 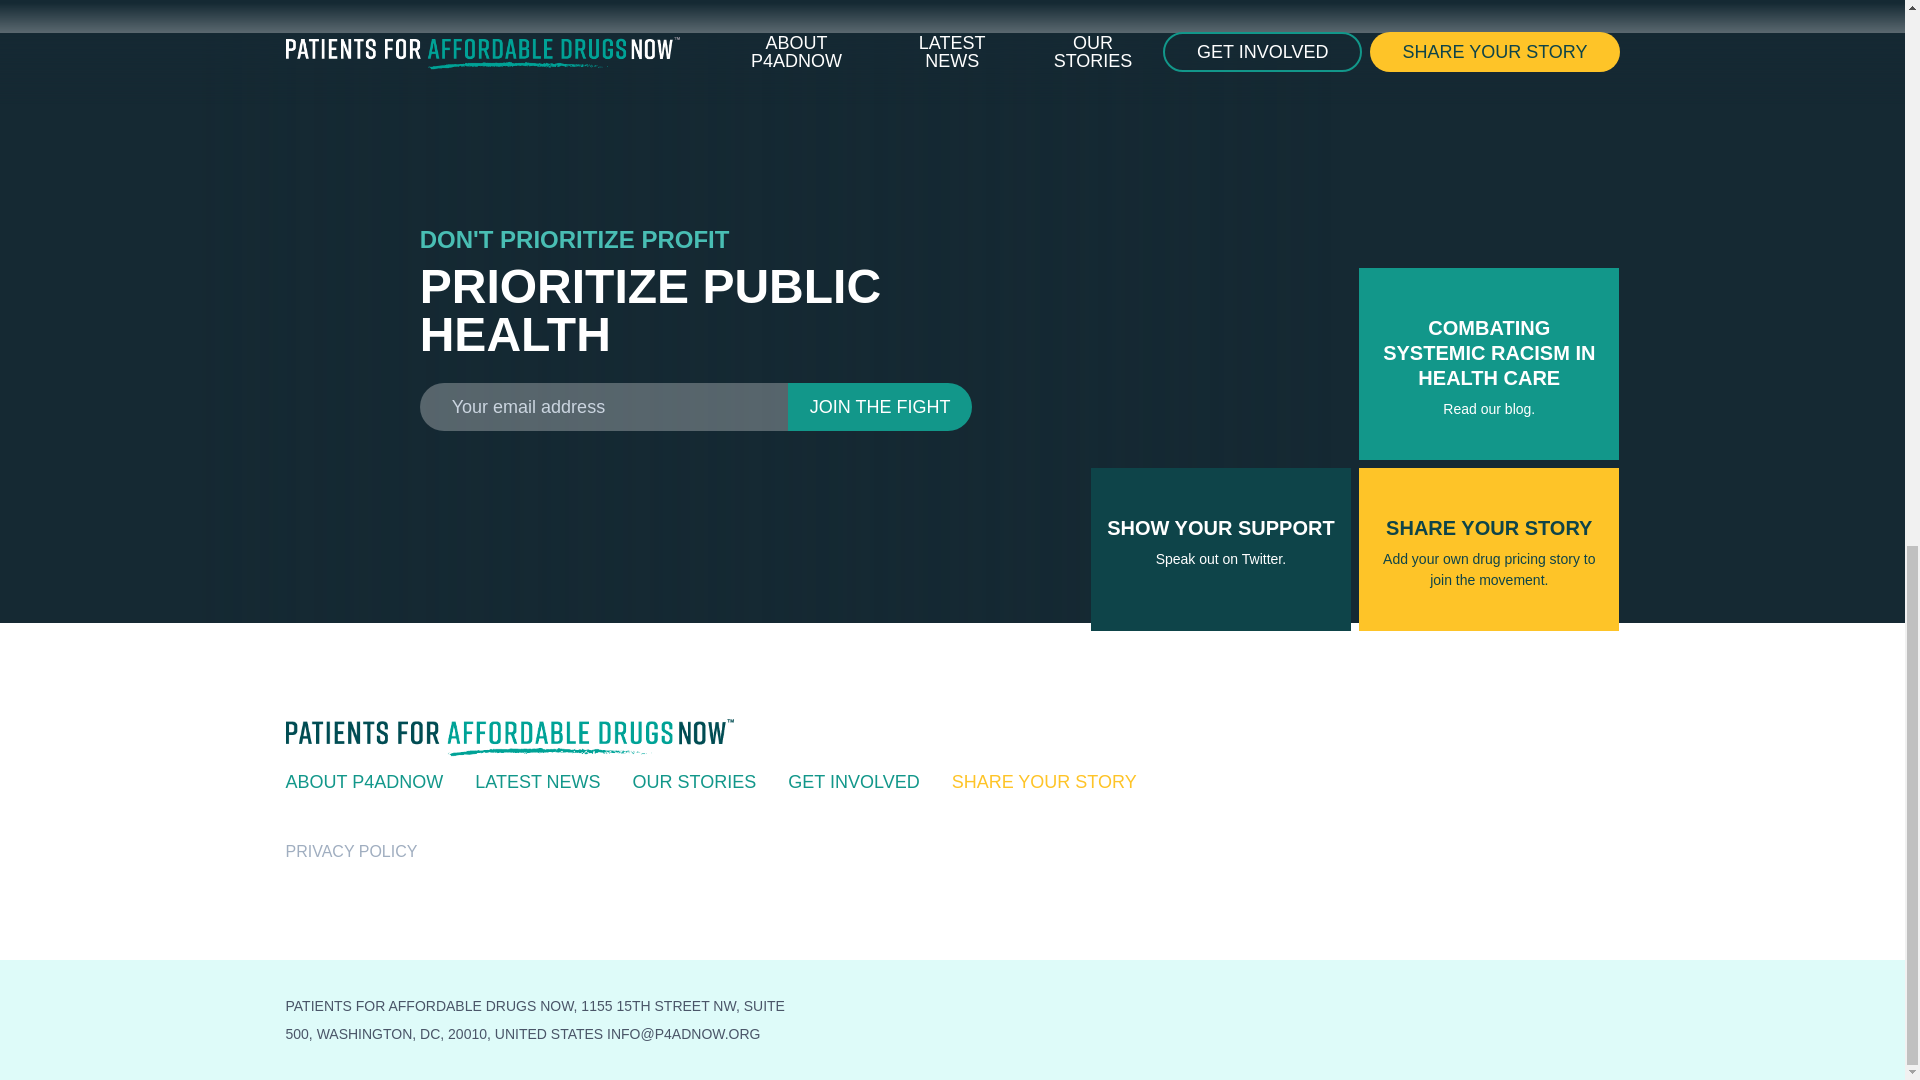 What do you see at coordinates (853, 782) in the screenshot?
I see `SHARE YOUR STORY` at bounding box center [853, 782].